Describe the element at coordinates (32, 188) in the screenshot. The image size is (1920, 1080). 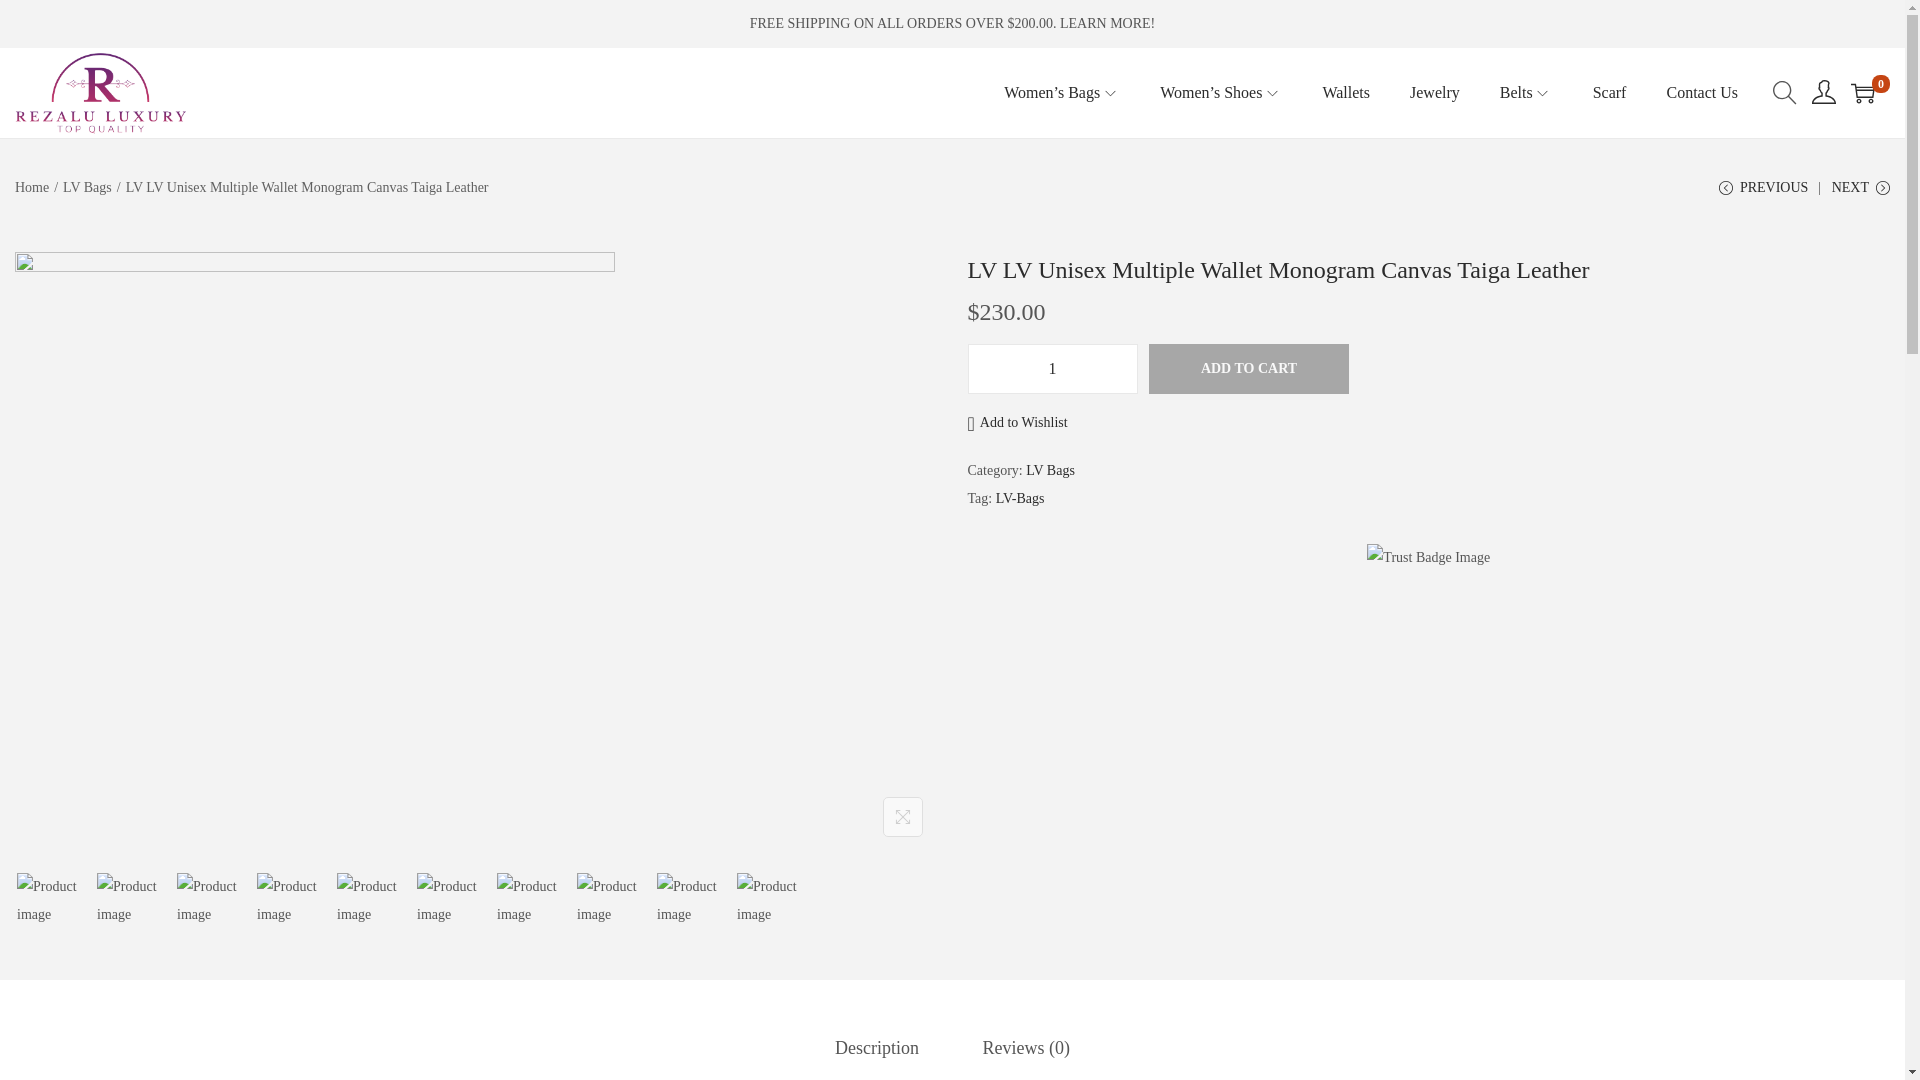
I see `Home` at that location.